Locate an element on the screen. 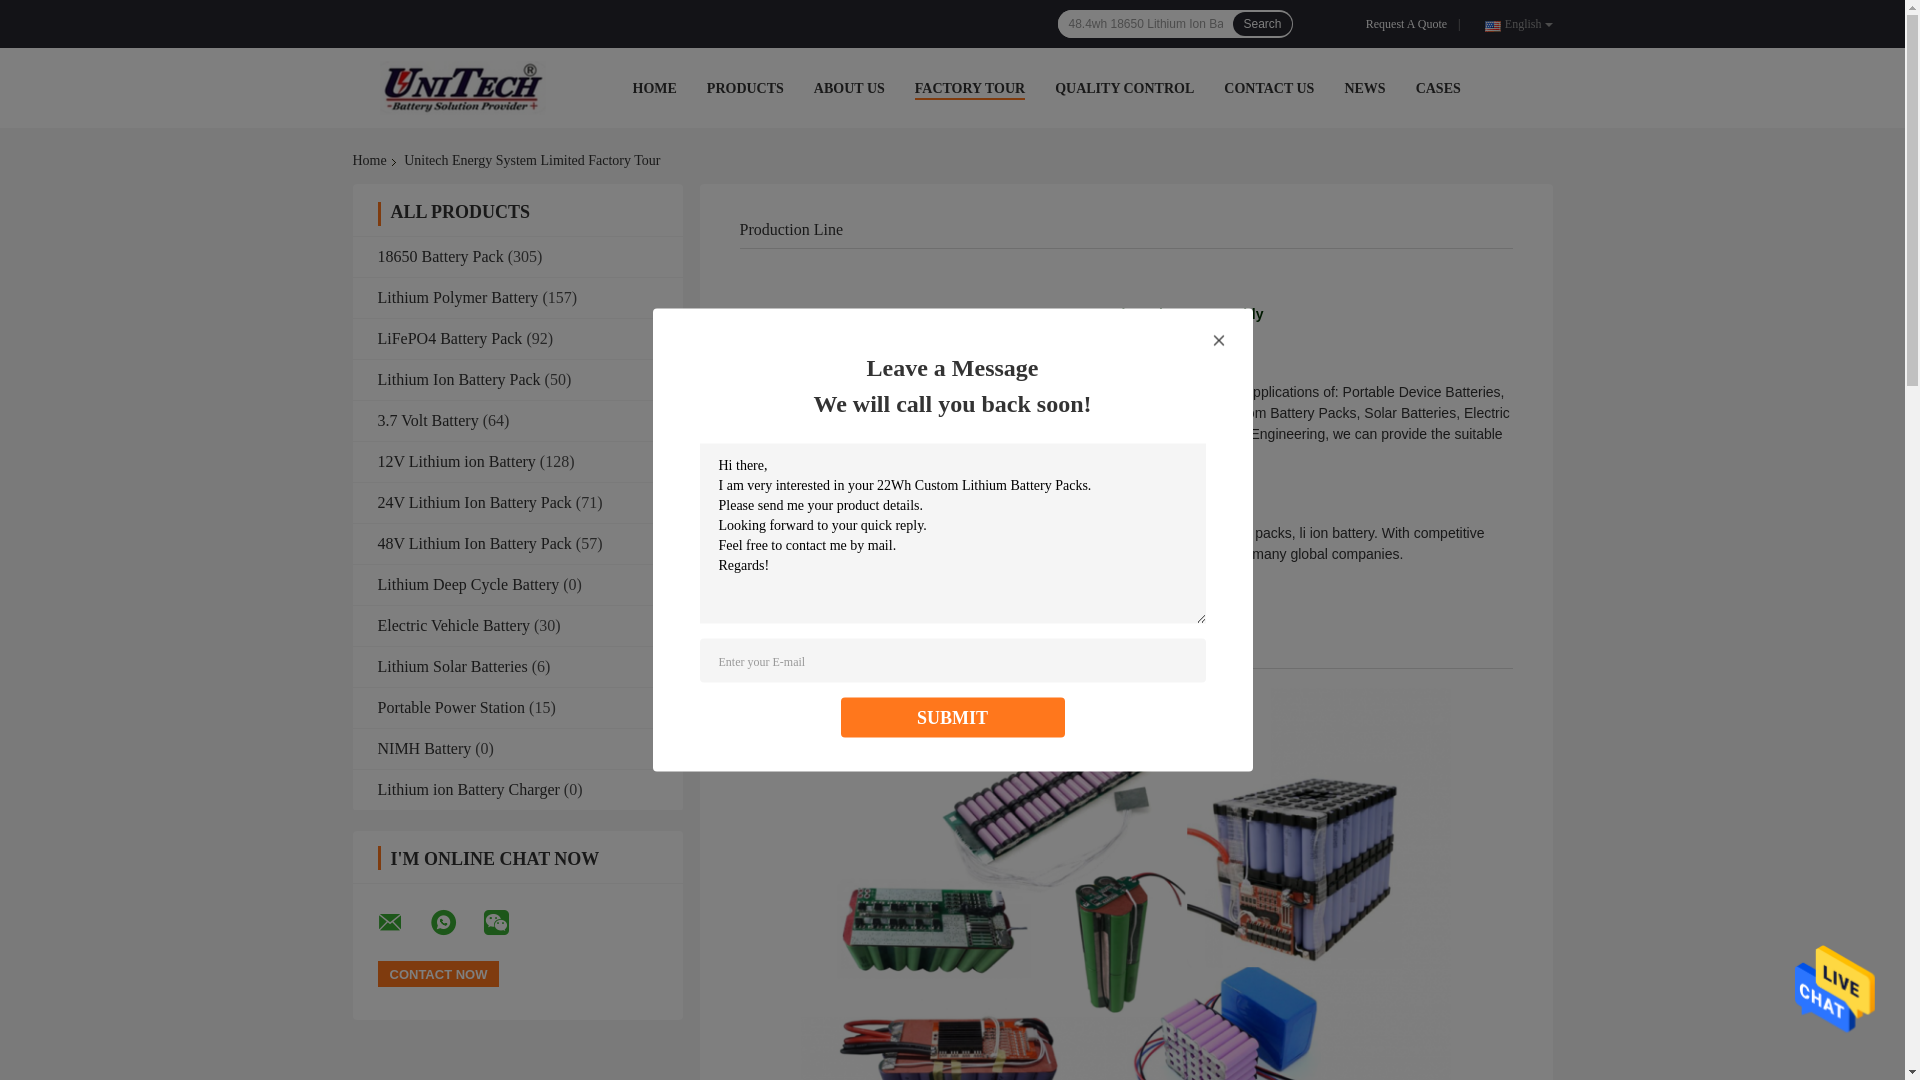 The width and height of the screenshot is (1920, 1080). LiFePO4 Battery Pack is located at coordinates (450, 338).